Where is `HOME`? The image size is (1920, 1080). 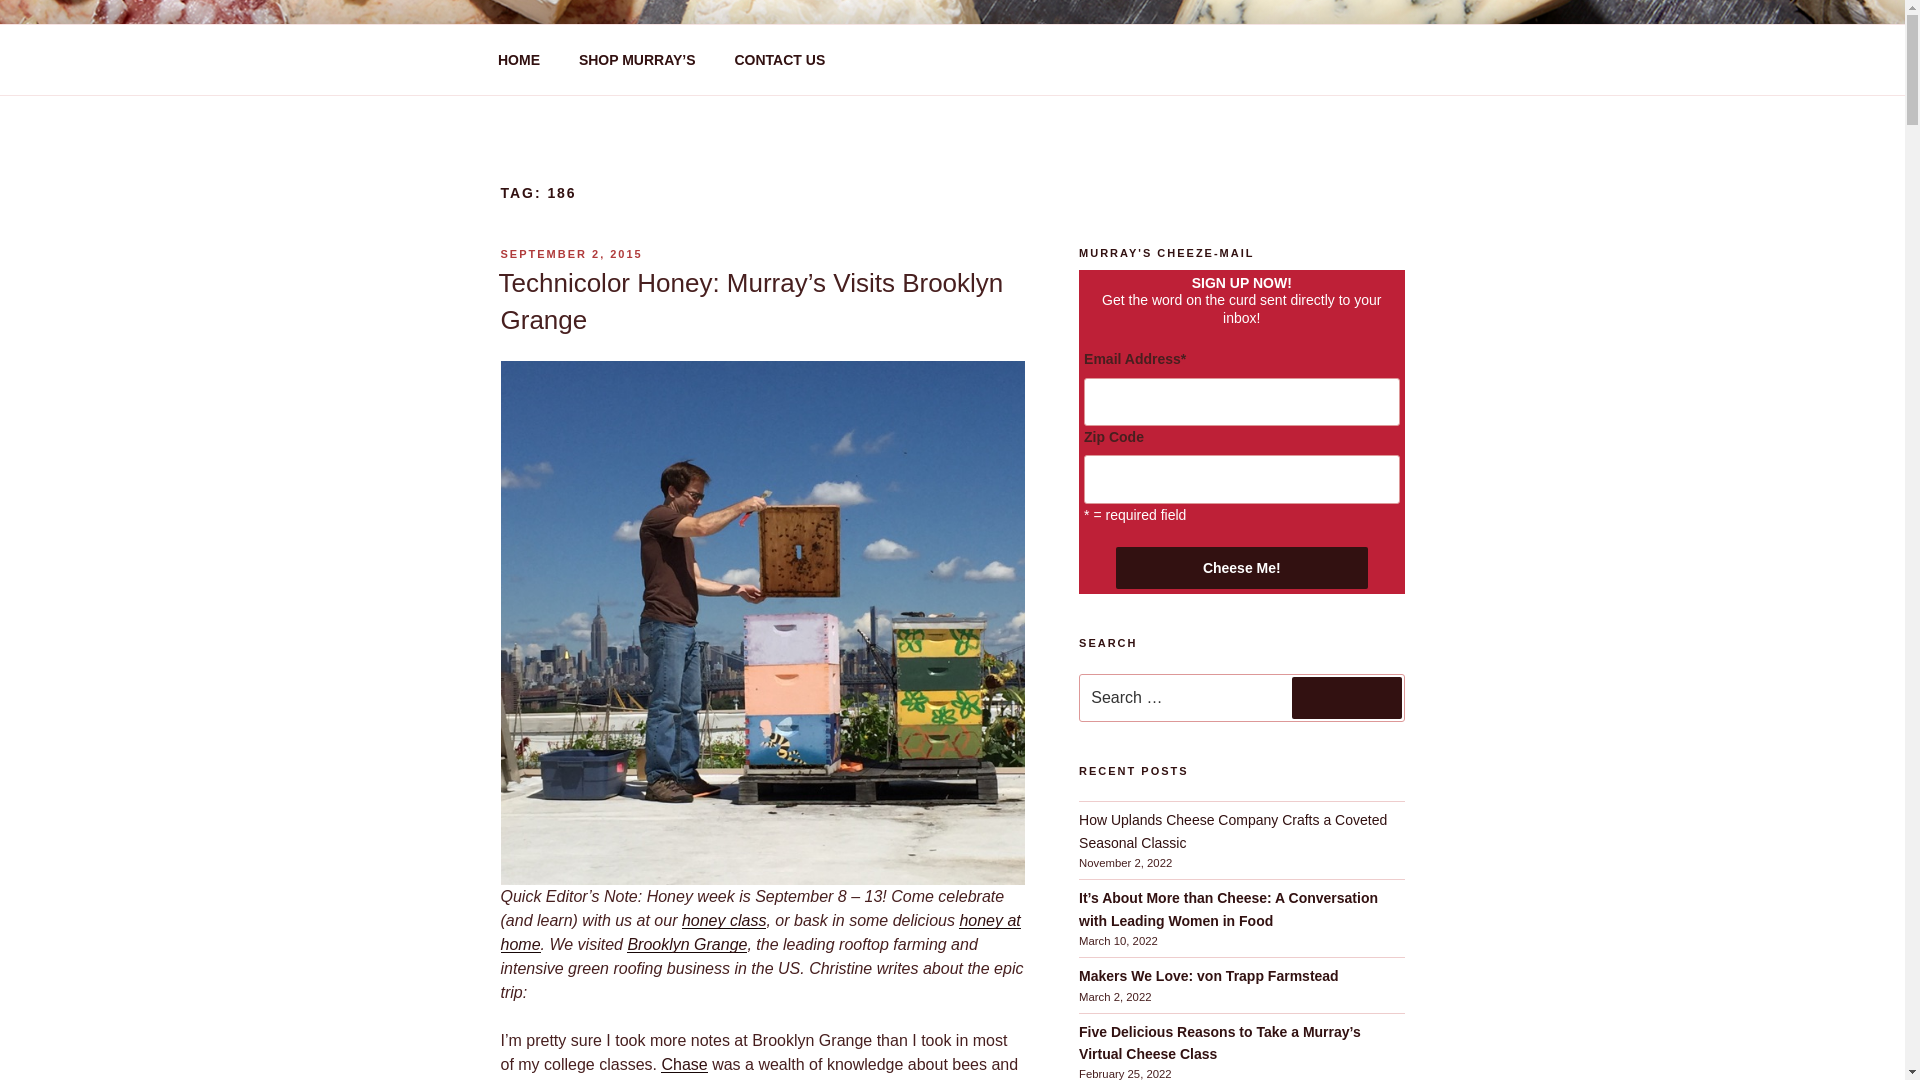 HOME is located at coordinates (518, 60).